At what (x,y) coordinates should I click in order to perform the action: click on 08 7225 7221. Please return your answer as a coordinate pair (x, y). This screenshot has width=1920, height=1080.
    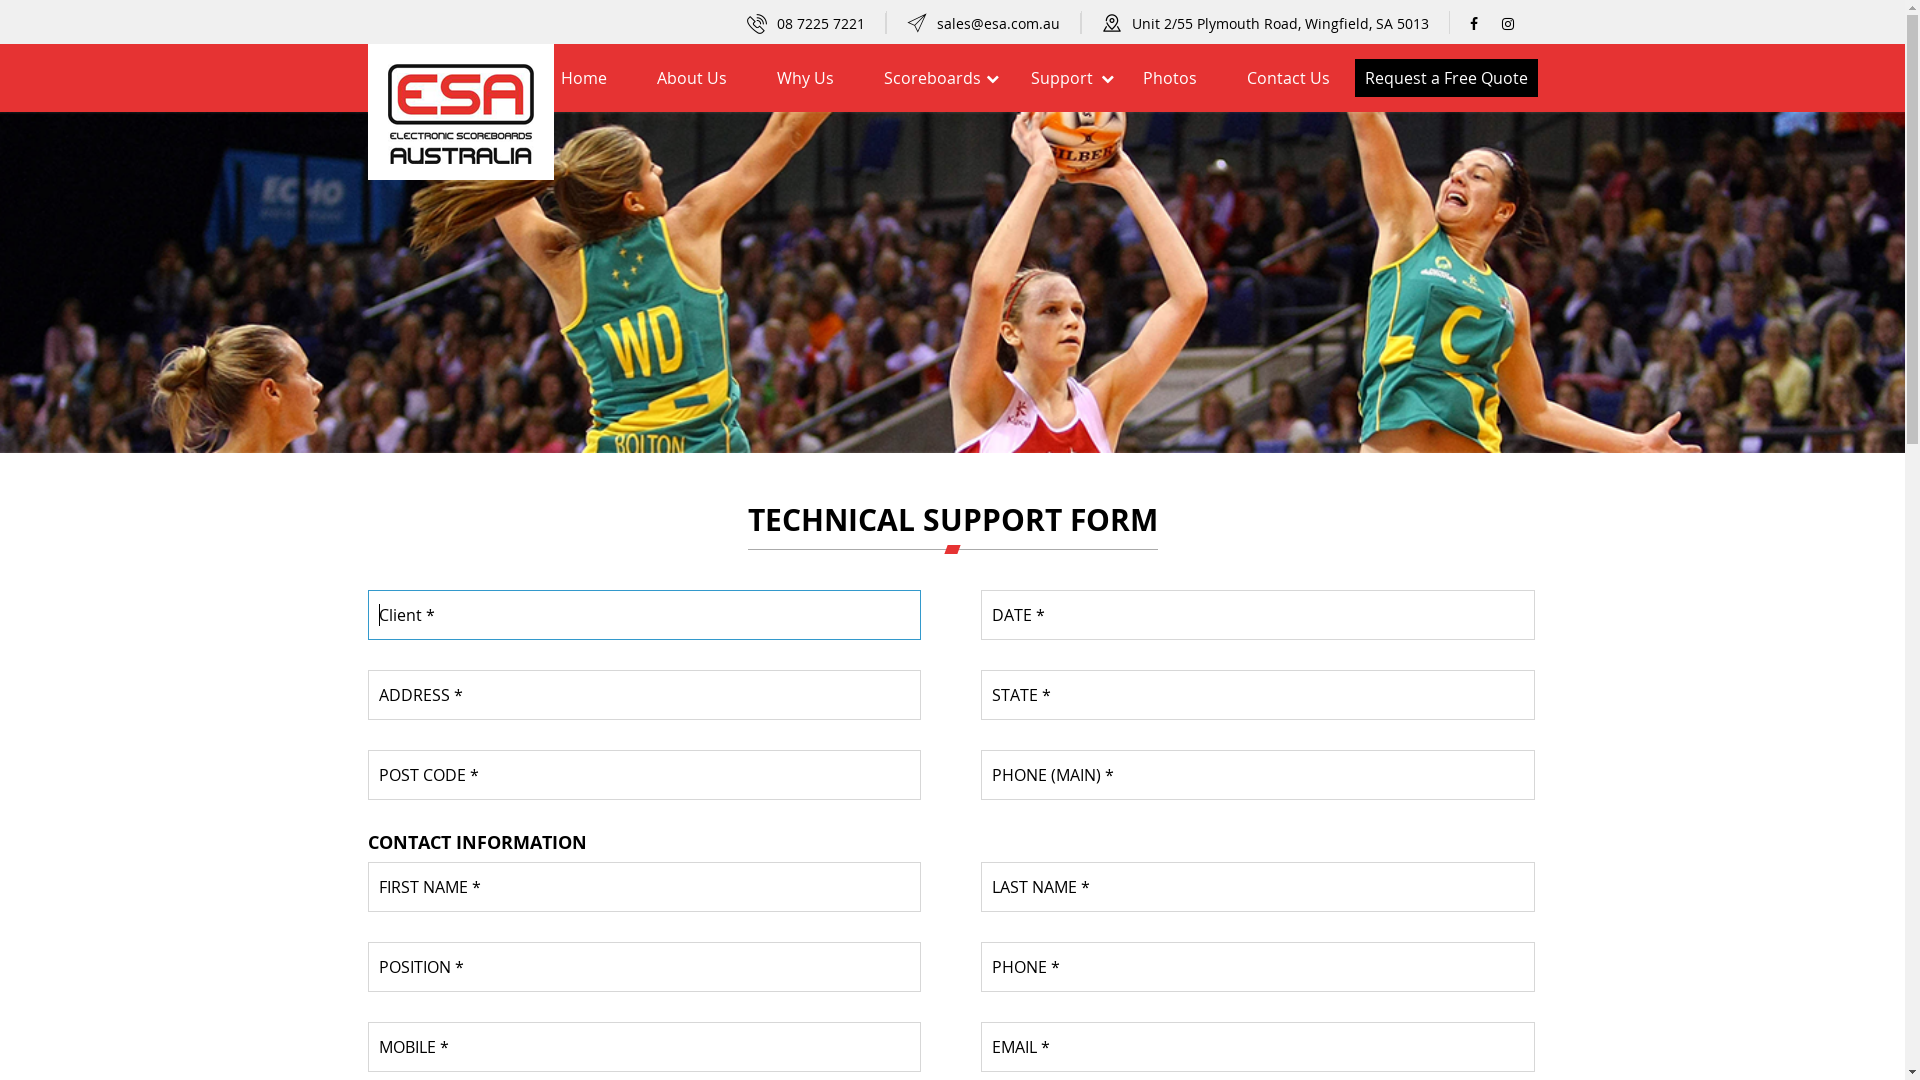
    Looking at the image, I should click on (816, 24).